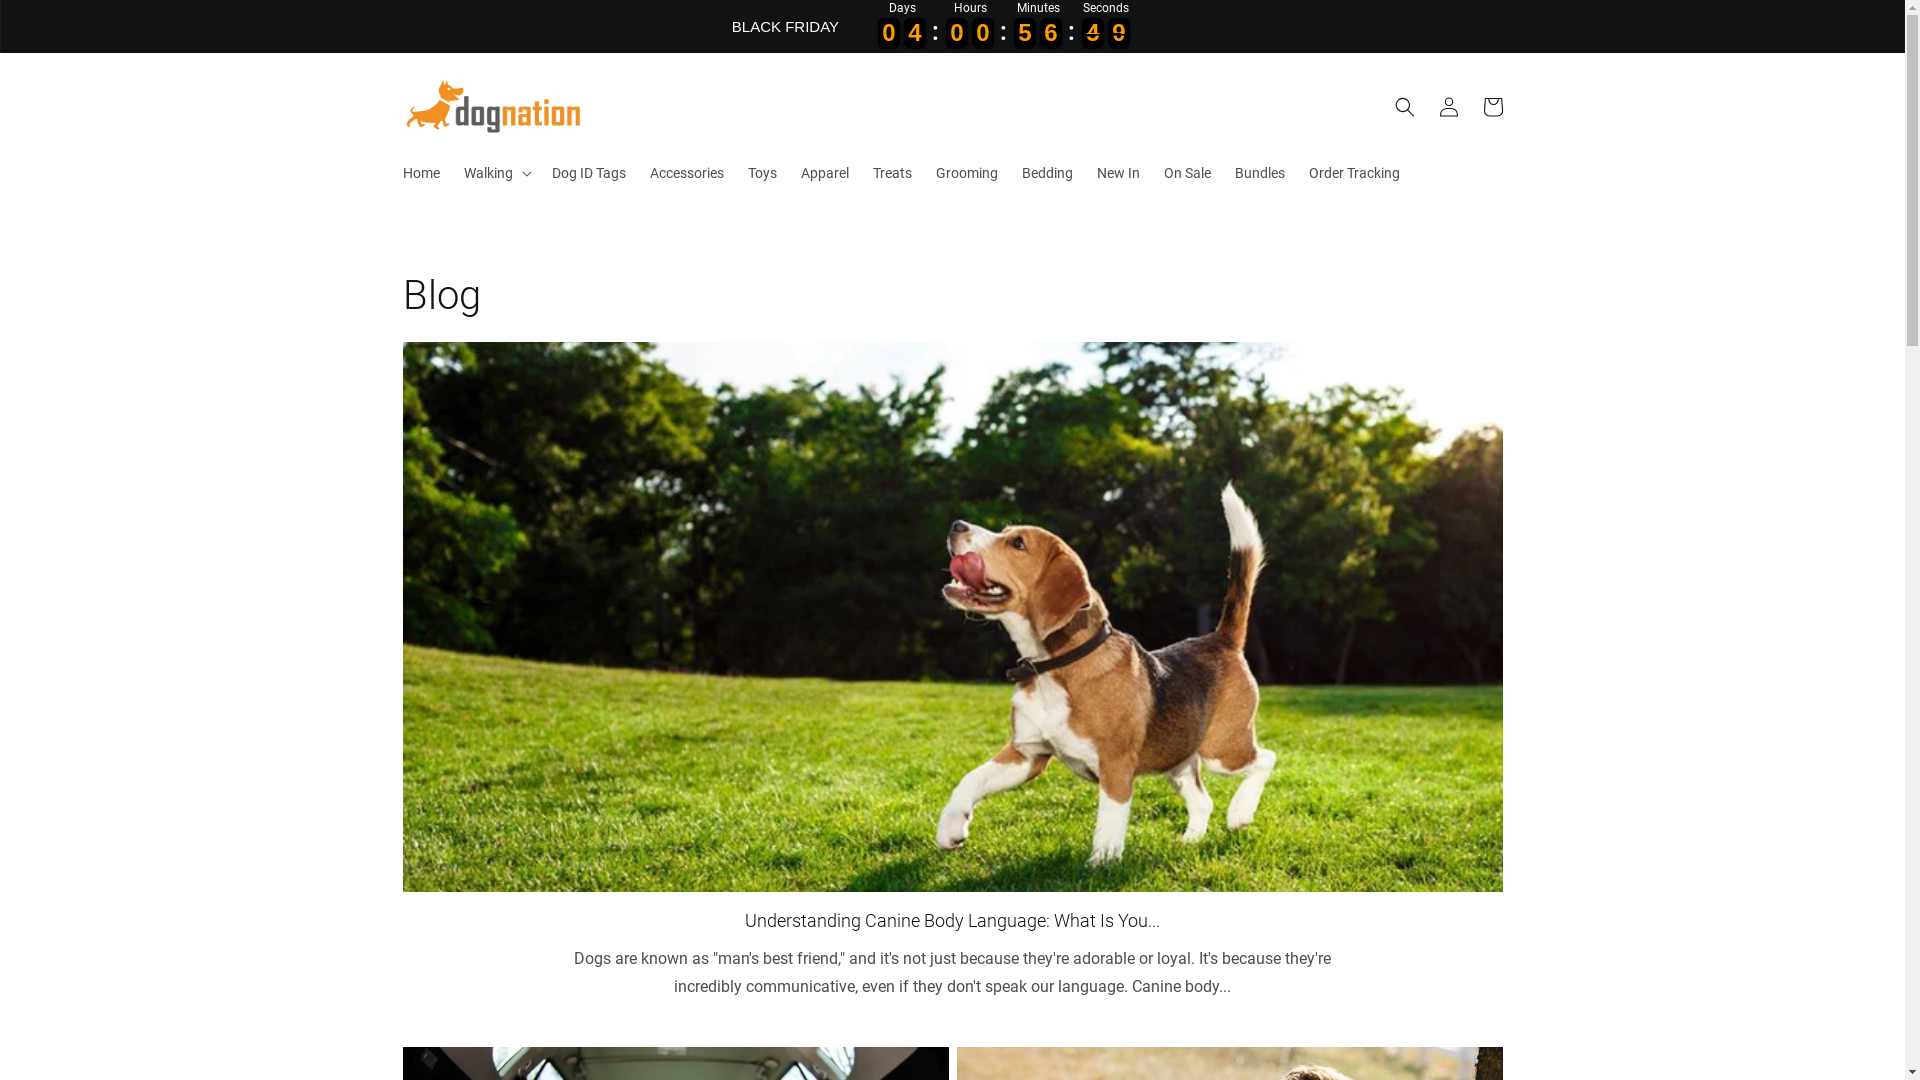 The width and height of the screenshot is (1920, 1080). Describe the element at coordinates (1259, 173) in the screenshot. I see `Bundles` at that location.